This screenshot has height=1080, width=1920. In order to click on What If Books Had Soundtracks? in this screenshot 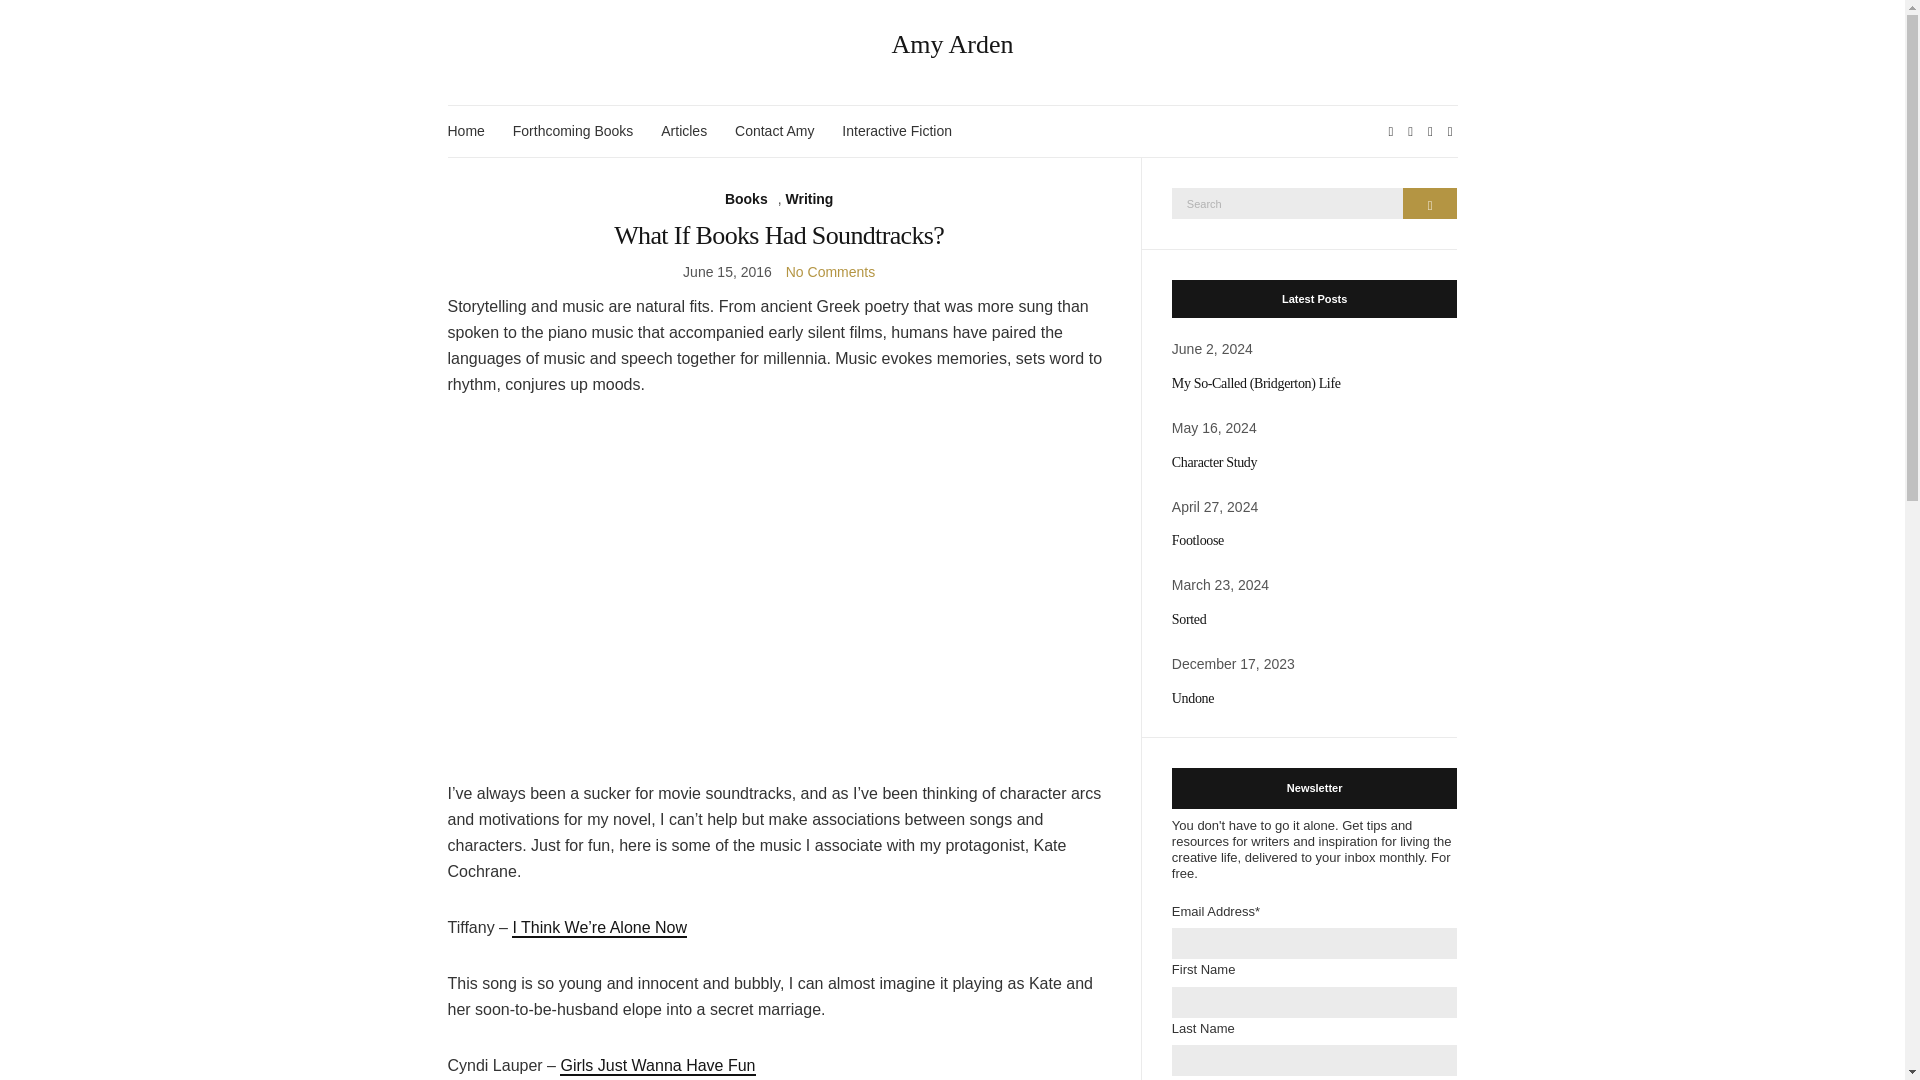, I will do `click(779, 235)`.